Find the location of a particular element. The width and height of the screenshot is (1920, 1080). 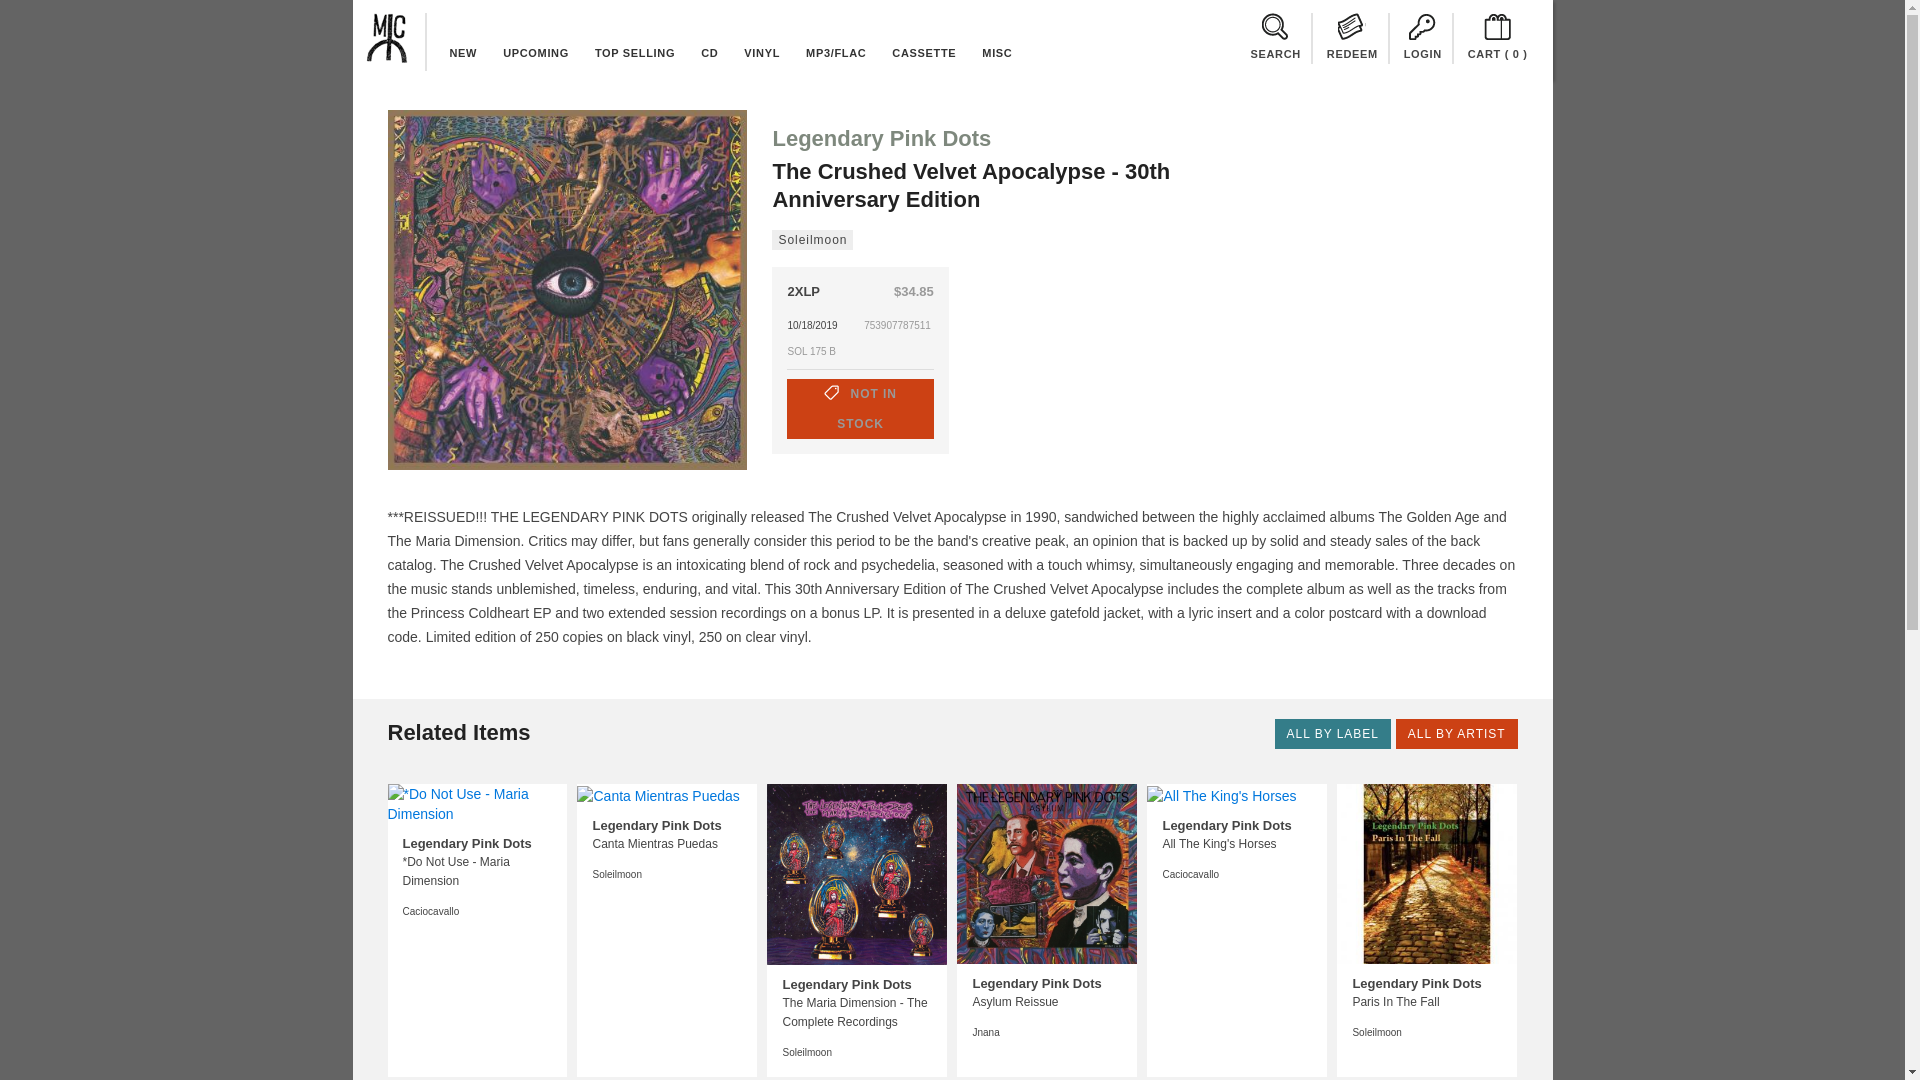

MISC is located at coordinates (997, 52).